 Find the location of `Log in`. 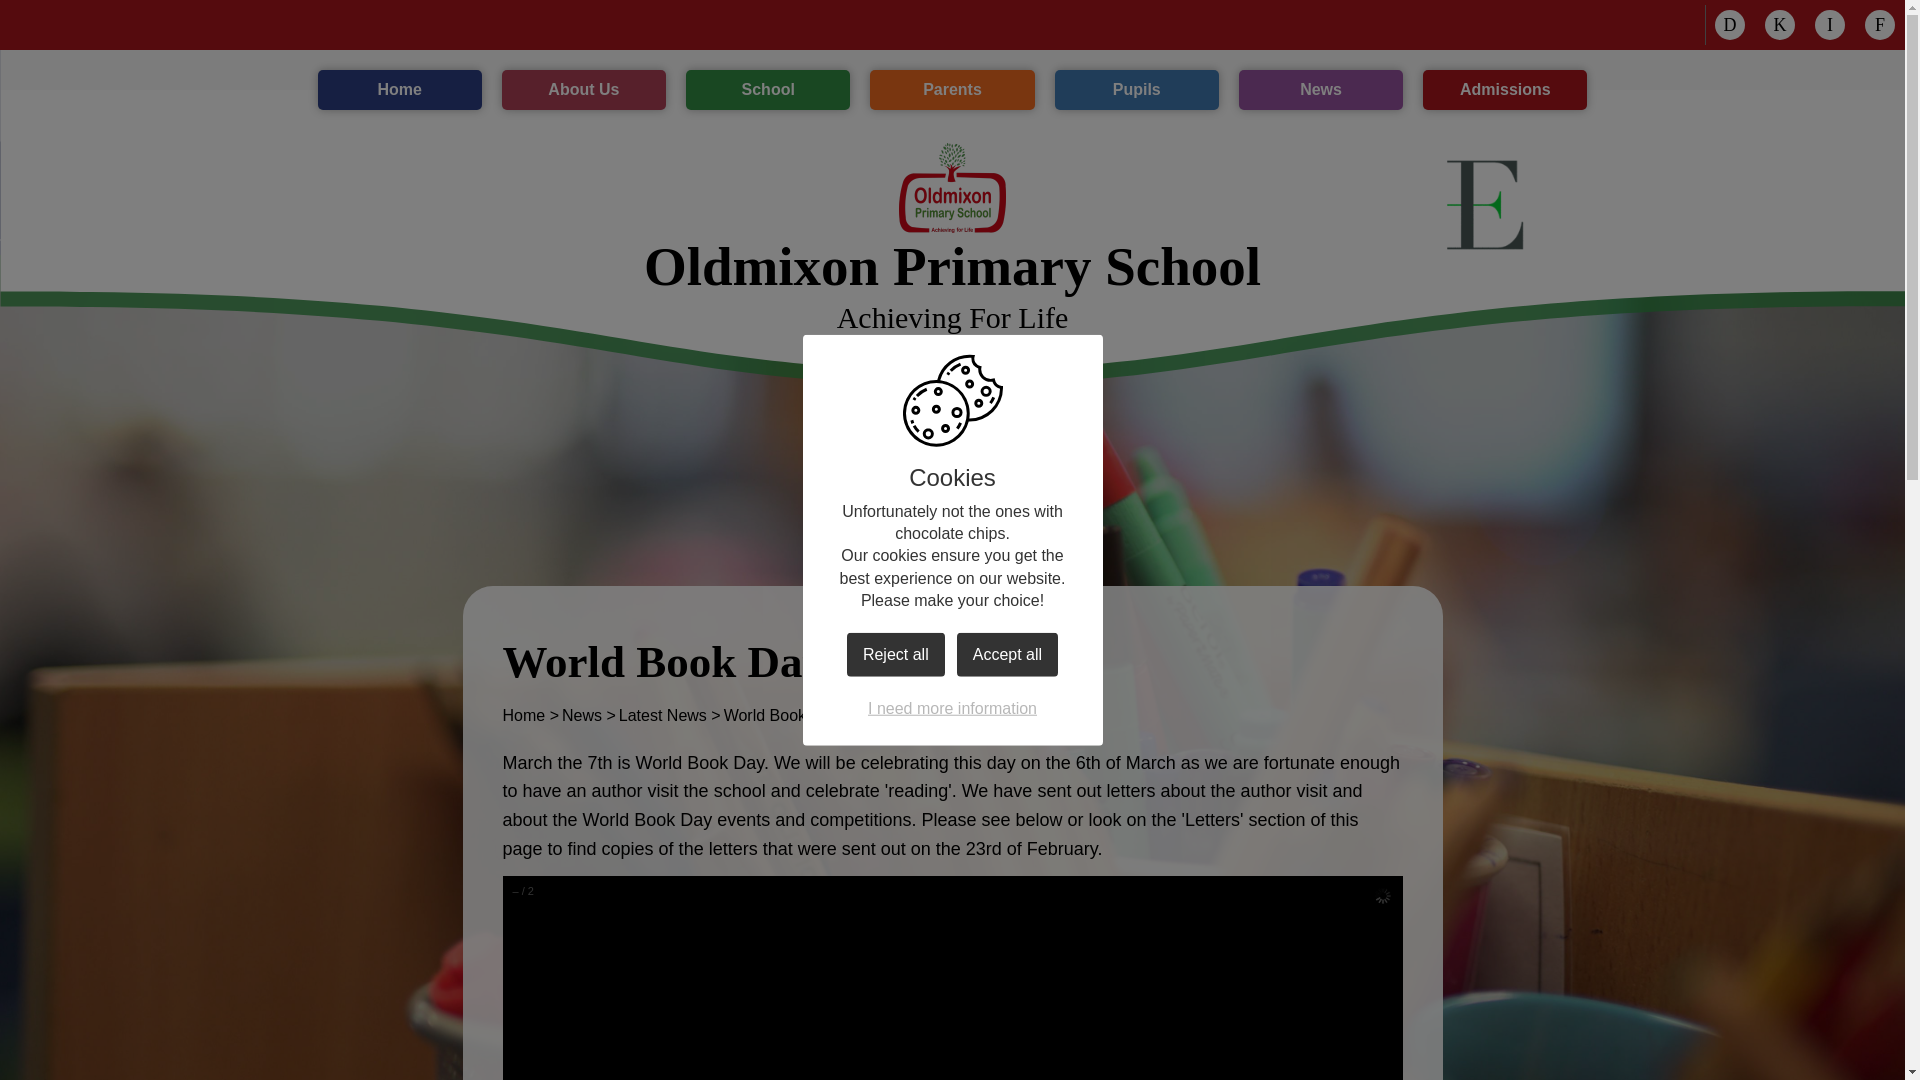

Log in is located at coordinates (1880, 24).